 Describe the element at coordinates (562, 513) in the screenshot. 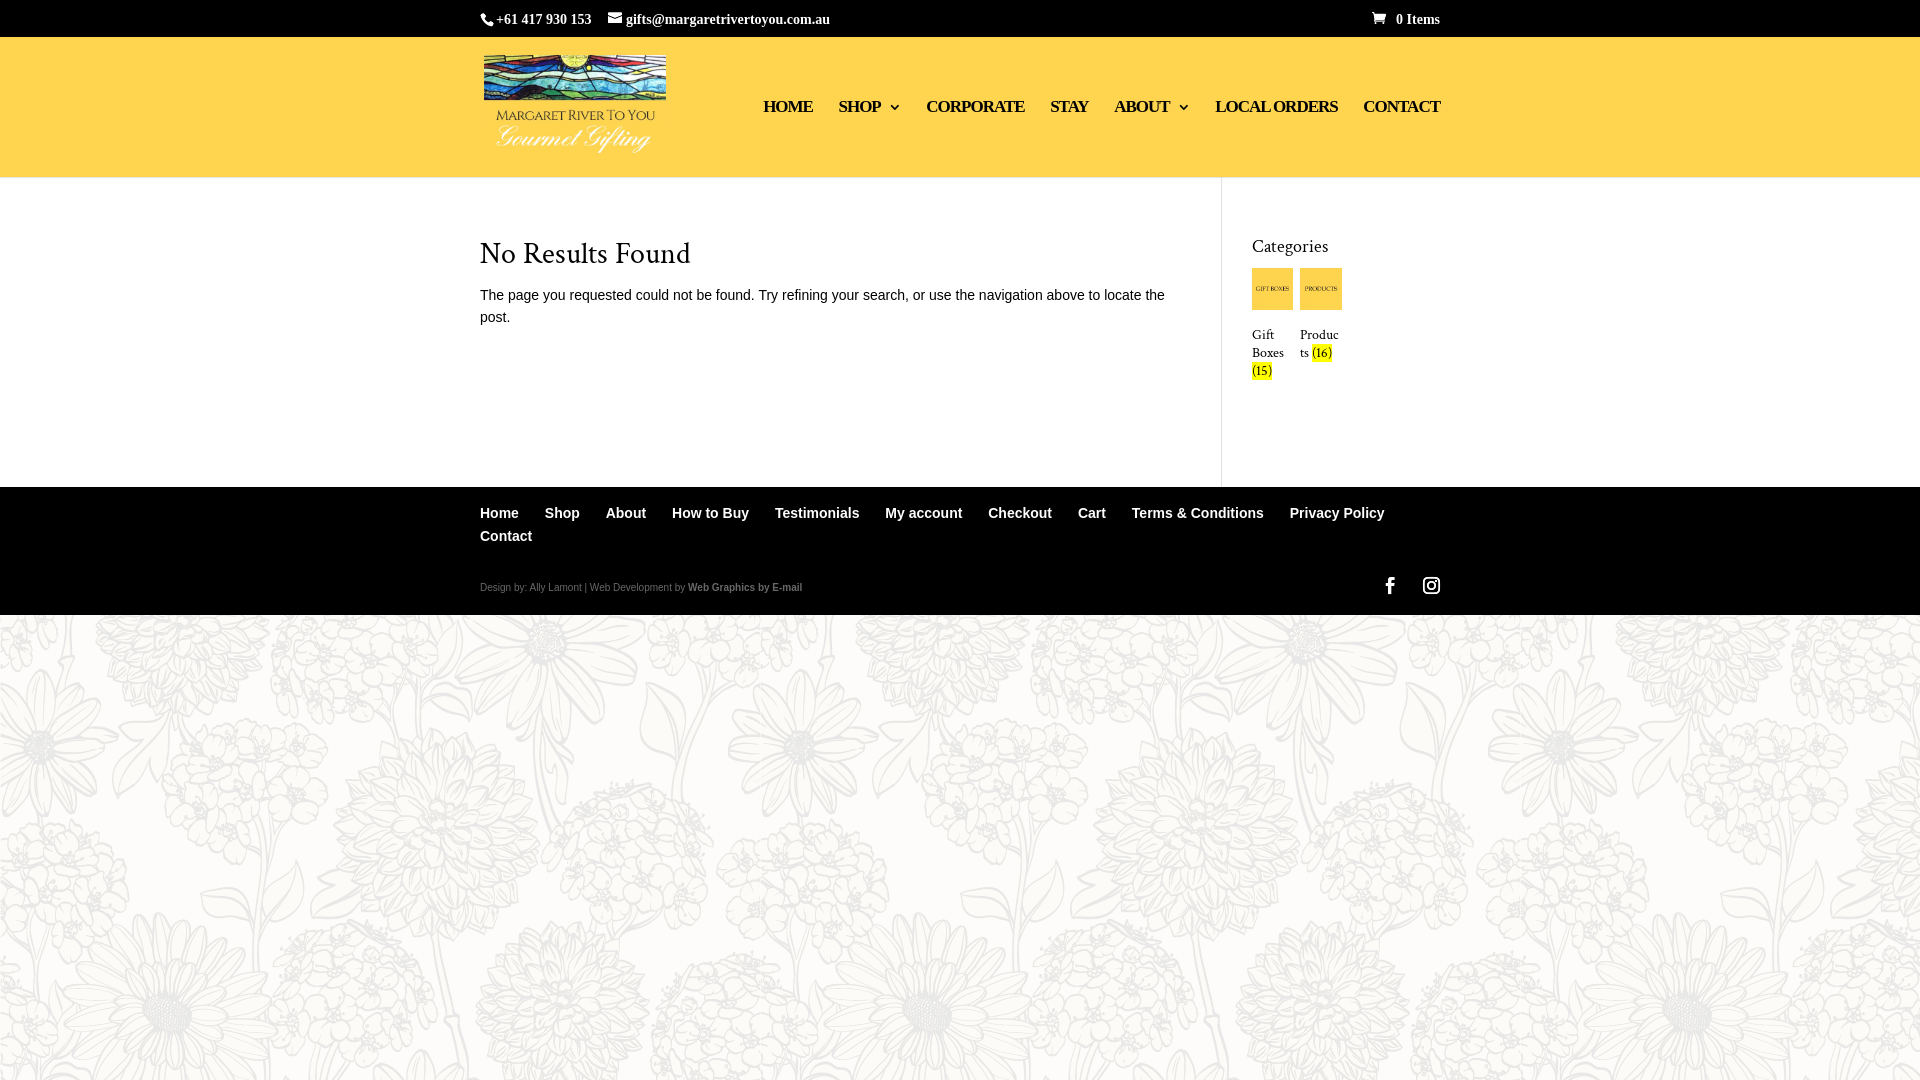

I see `Shop` at that location.